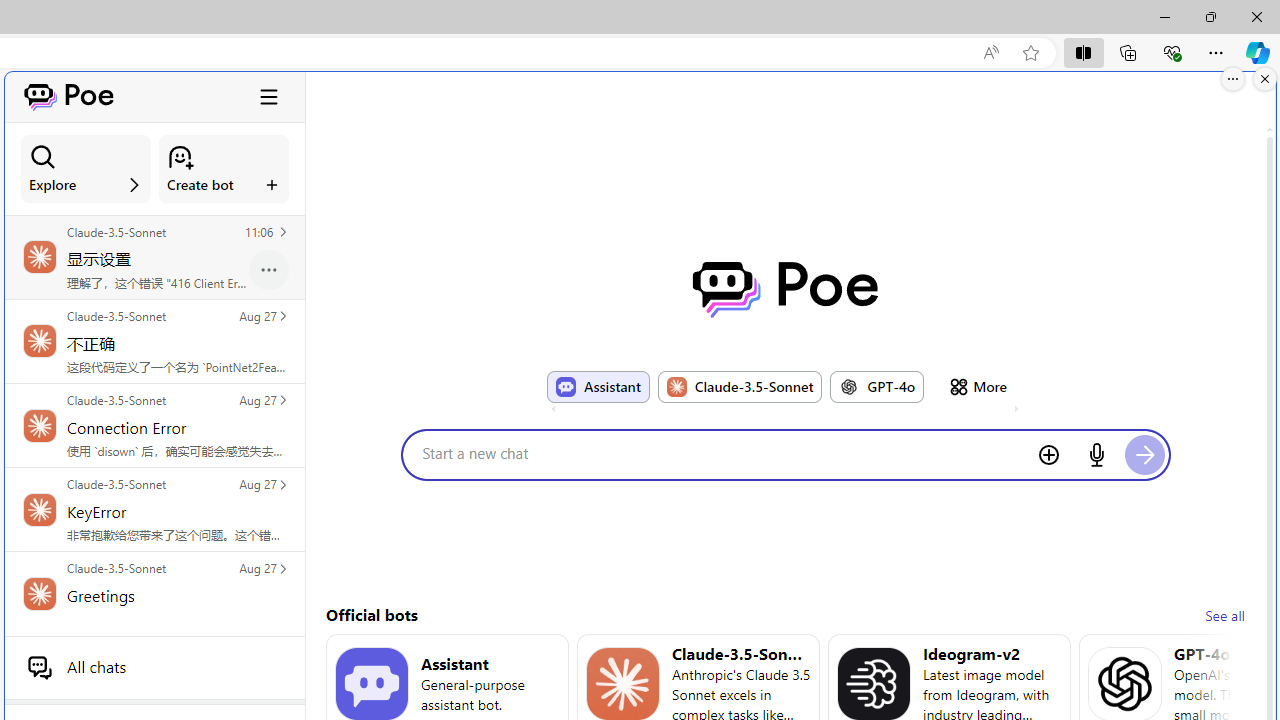 This screenshot has height=720, width=1280. What do you see at coordinates (1233, 79) in the screenshot?
I see `More options.` at bounding box center [1233, 79].